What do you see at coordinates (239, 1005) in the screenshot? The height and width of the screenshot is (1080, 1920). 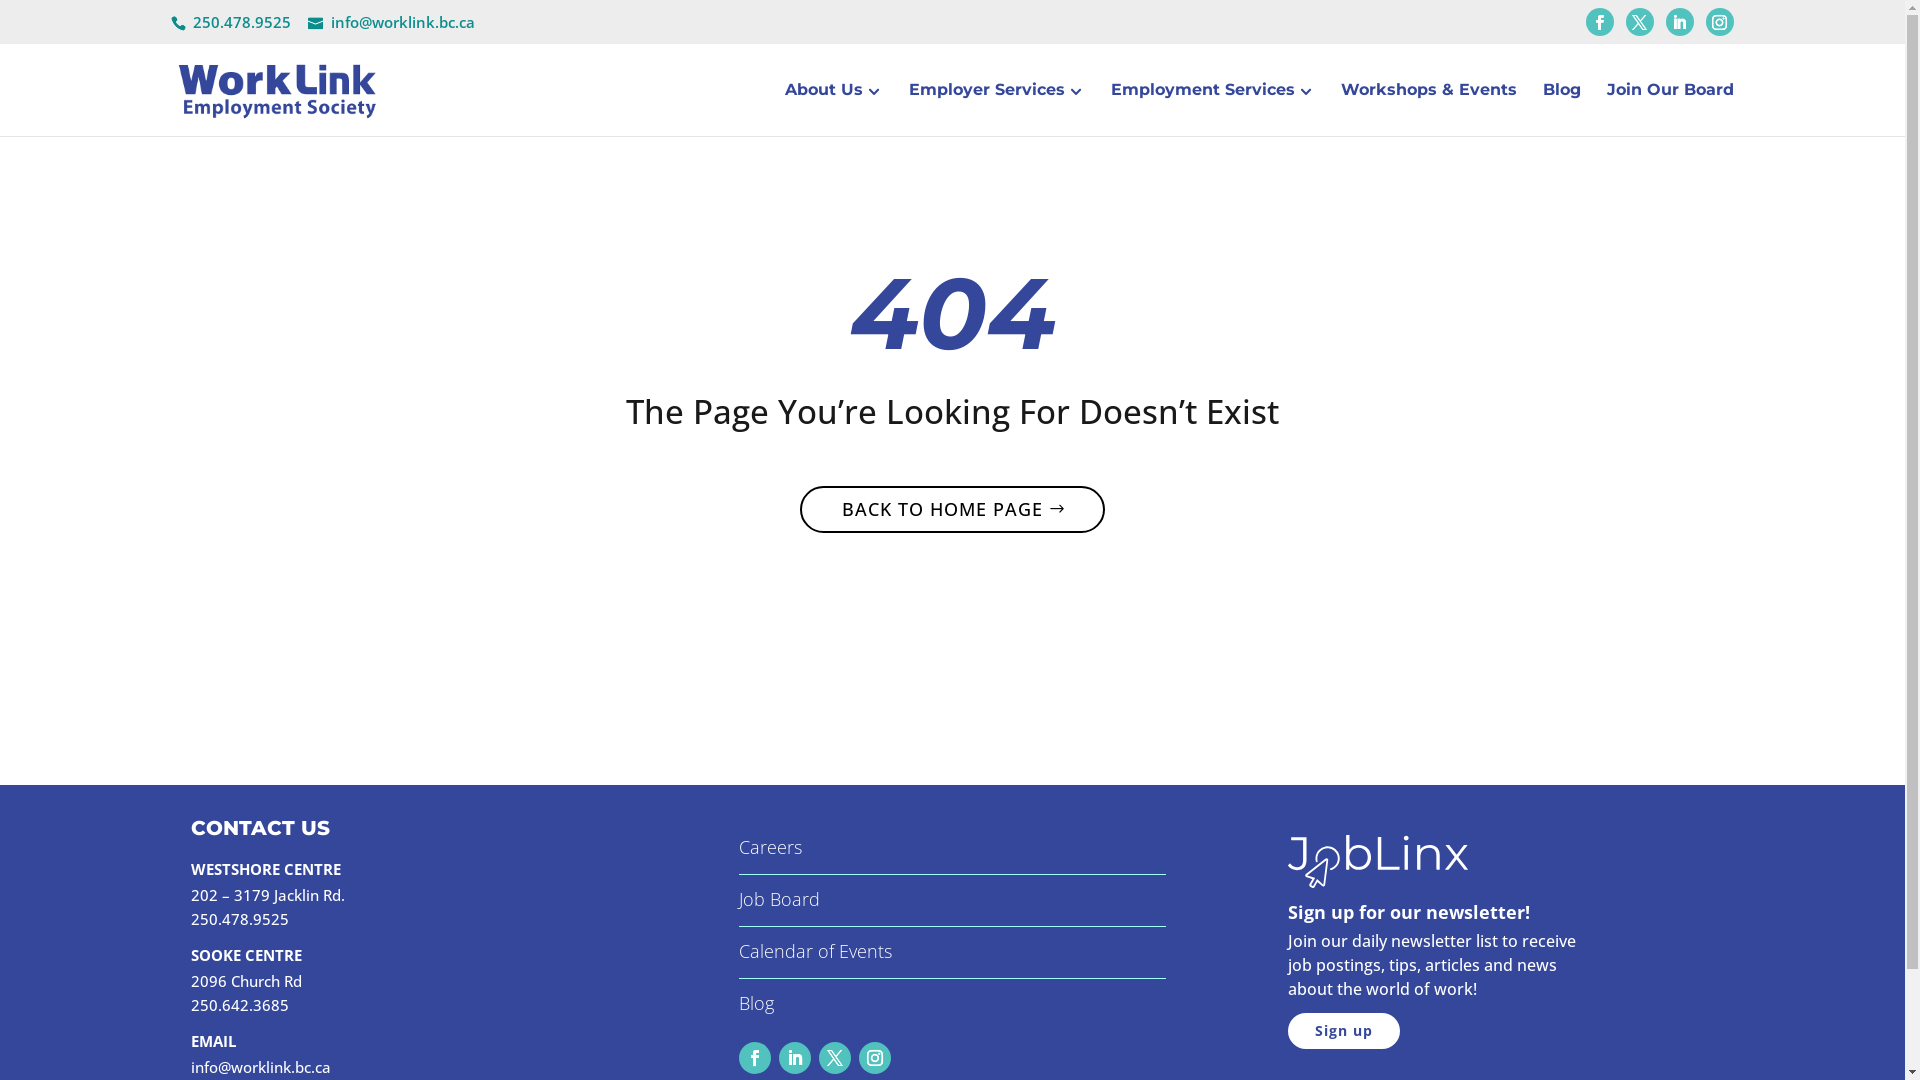 I see `250.642.3685` at bounding box center [239, 1005].